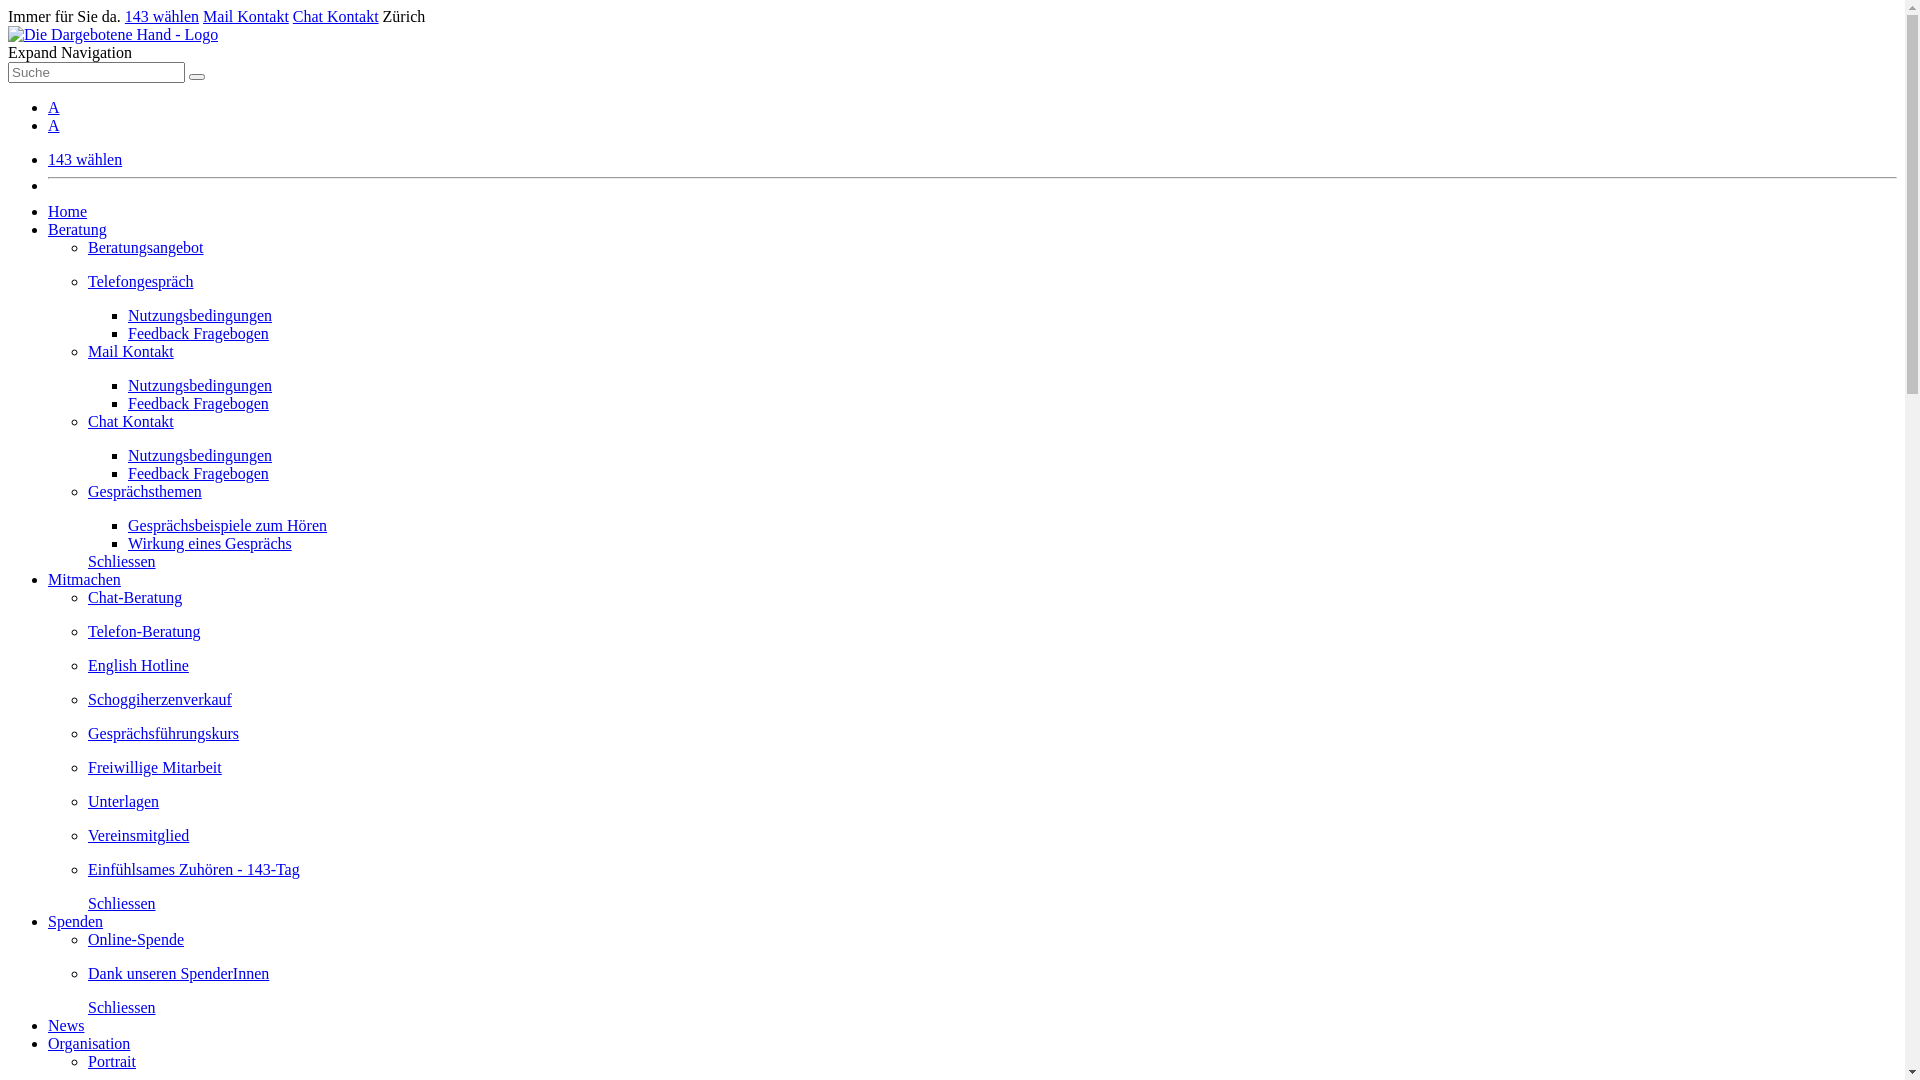  I want to click on Feedback Fragebogen, so click(198, 334).